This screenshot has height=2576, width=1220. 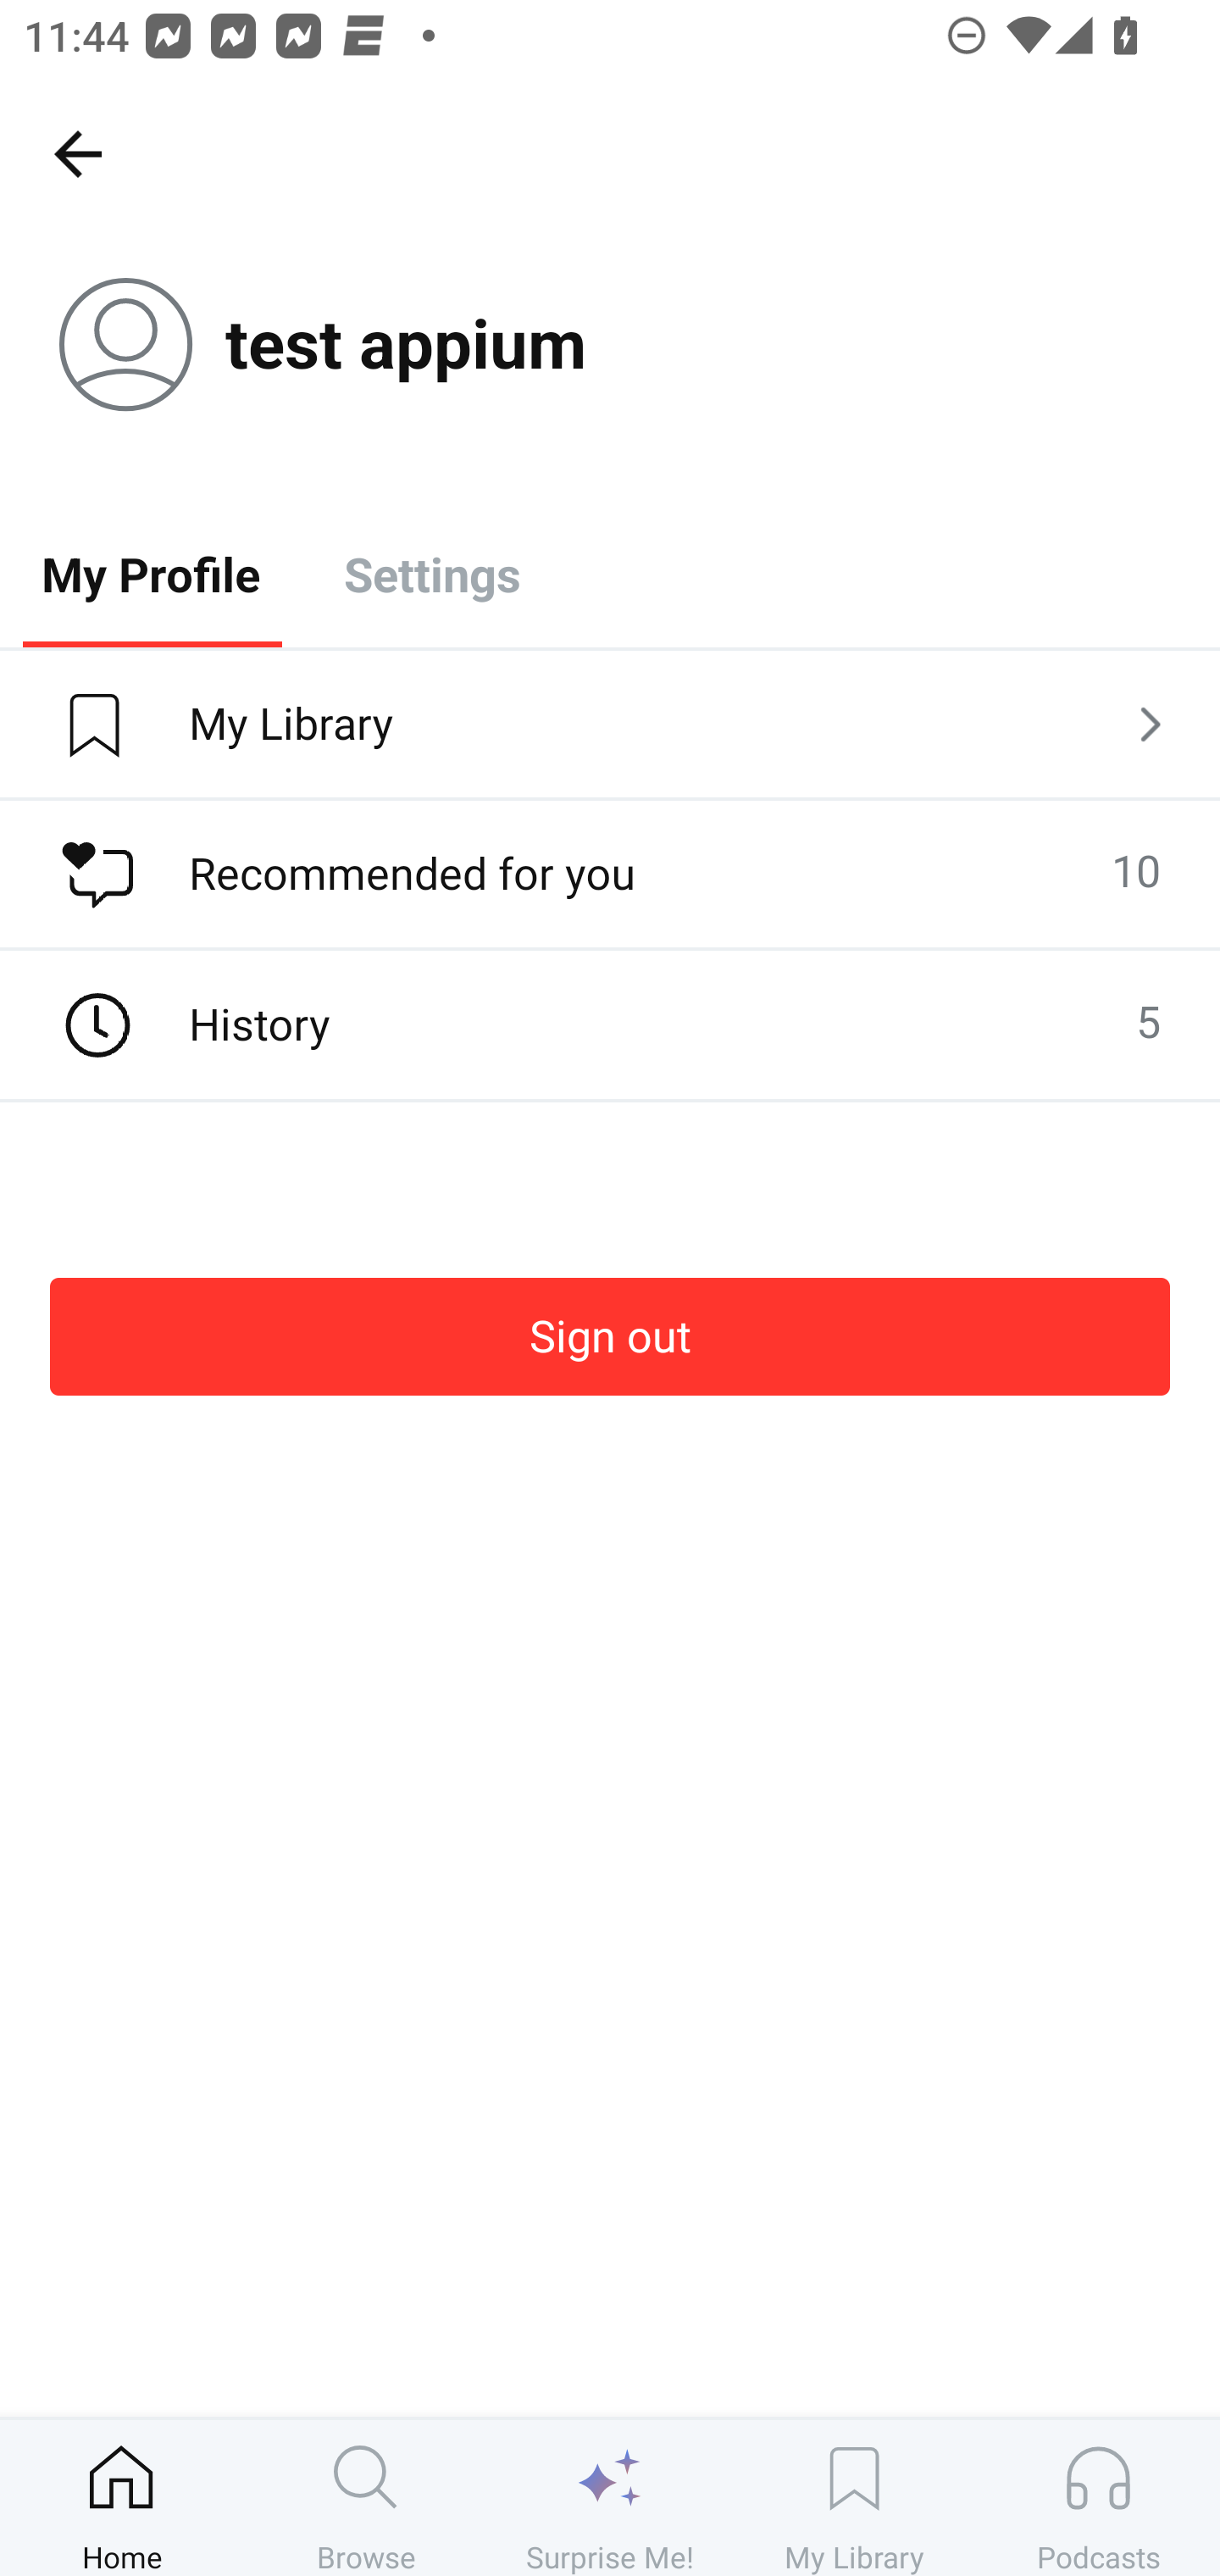 I want to click on Sign out, so click(x=610, y=1336).